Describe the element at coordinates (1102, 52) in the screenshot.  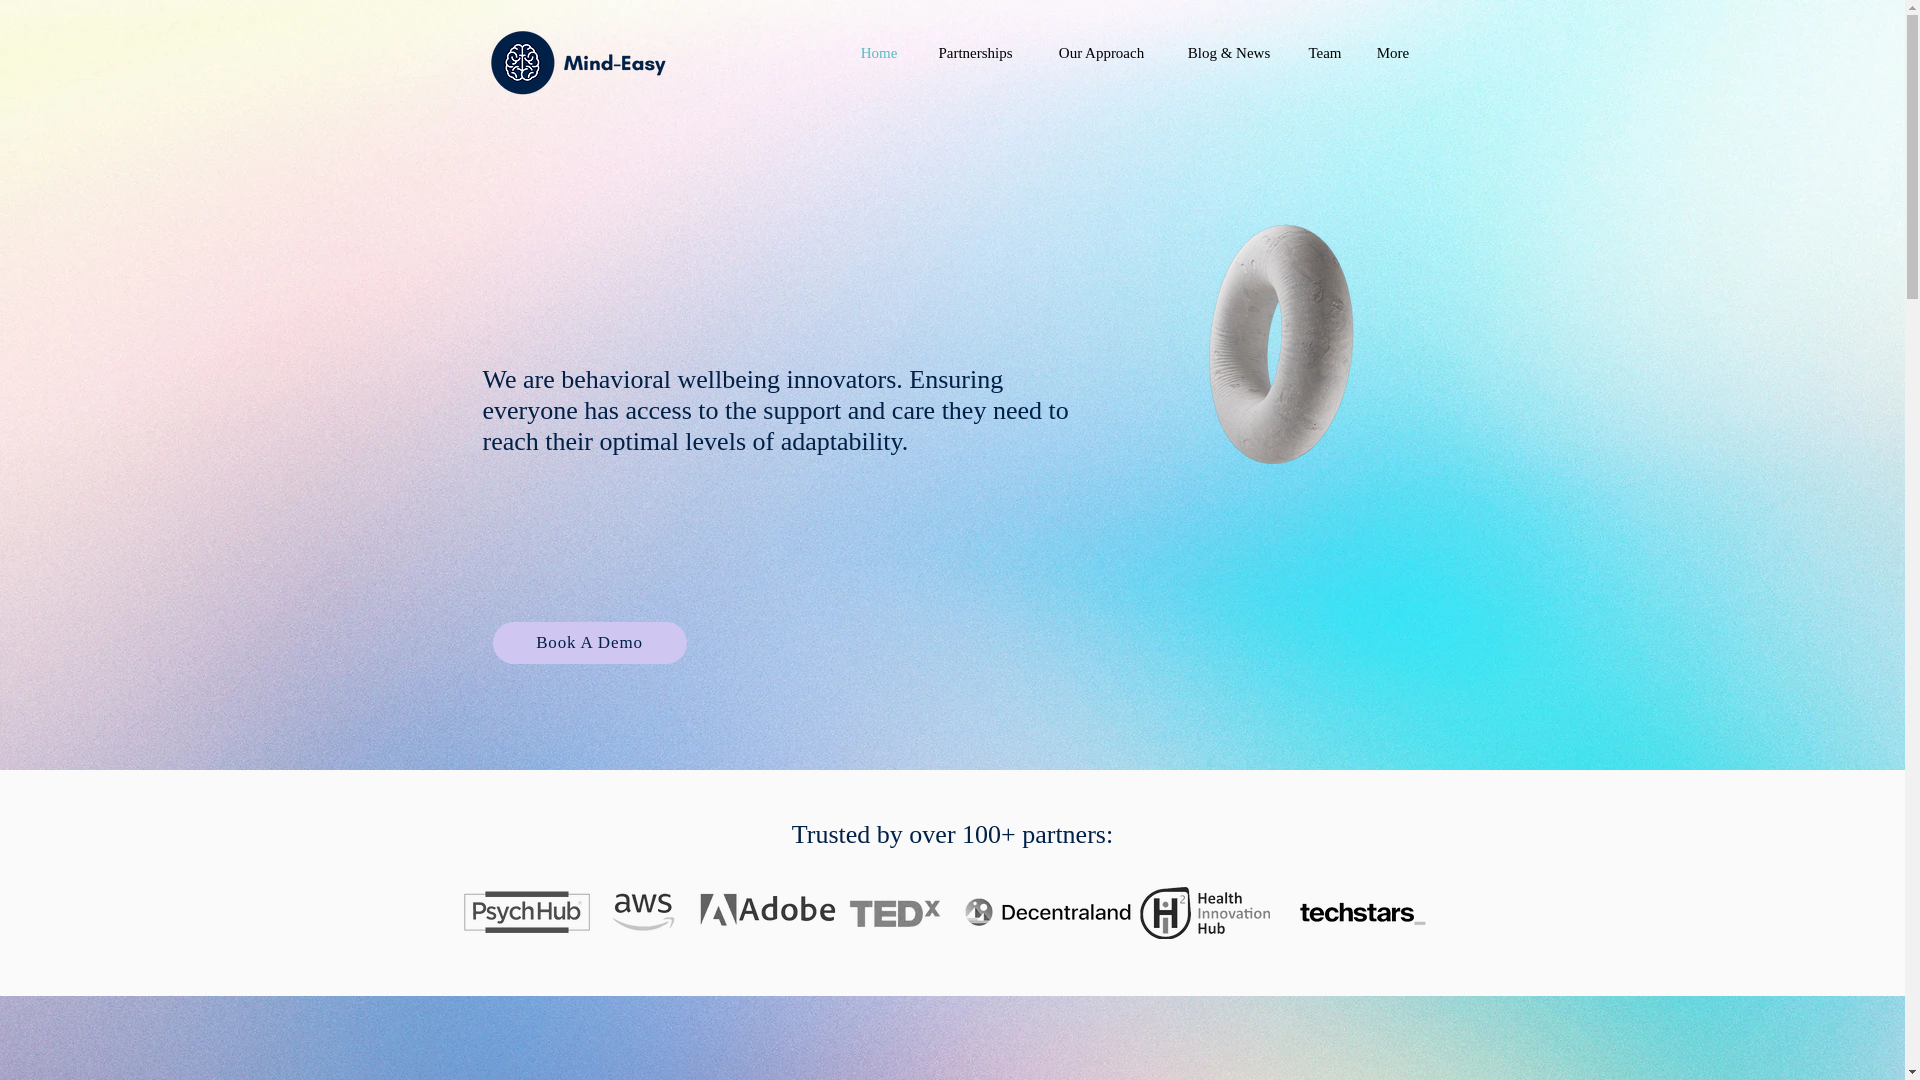
I see `Our Approach` at that location.